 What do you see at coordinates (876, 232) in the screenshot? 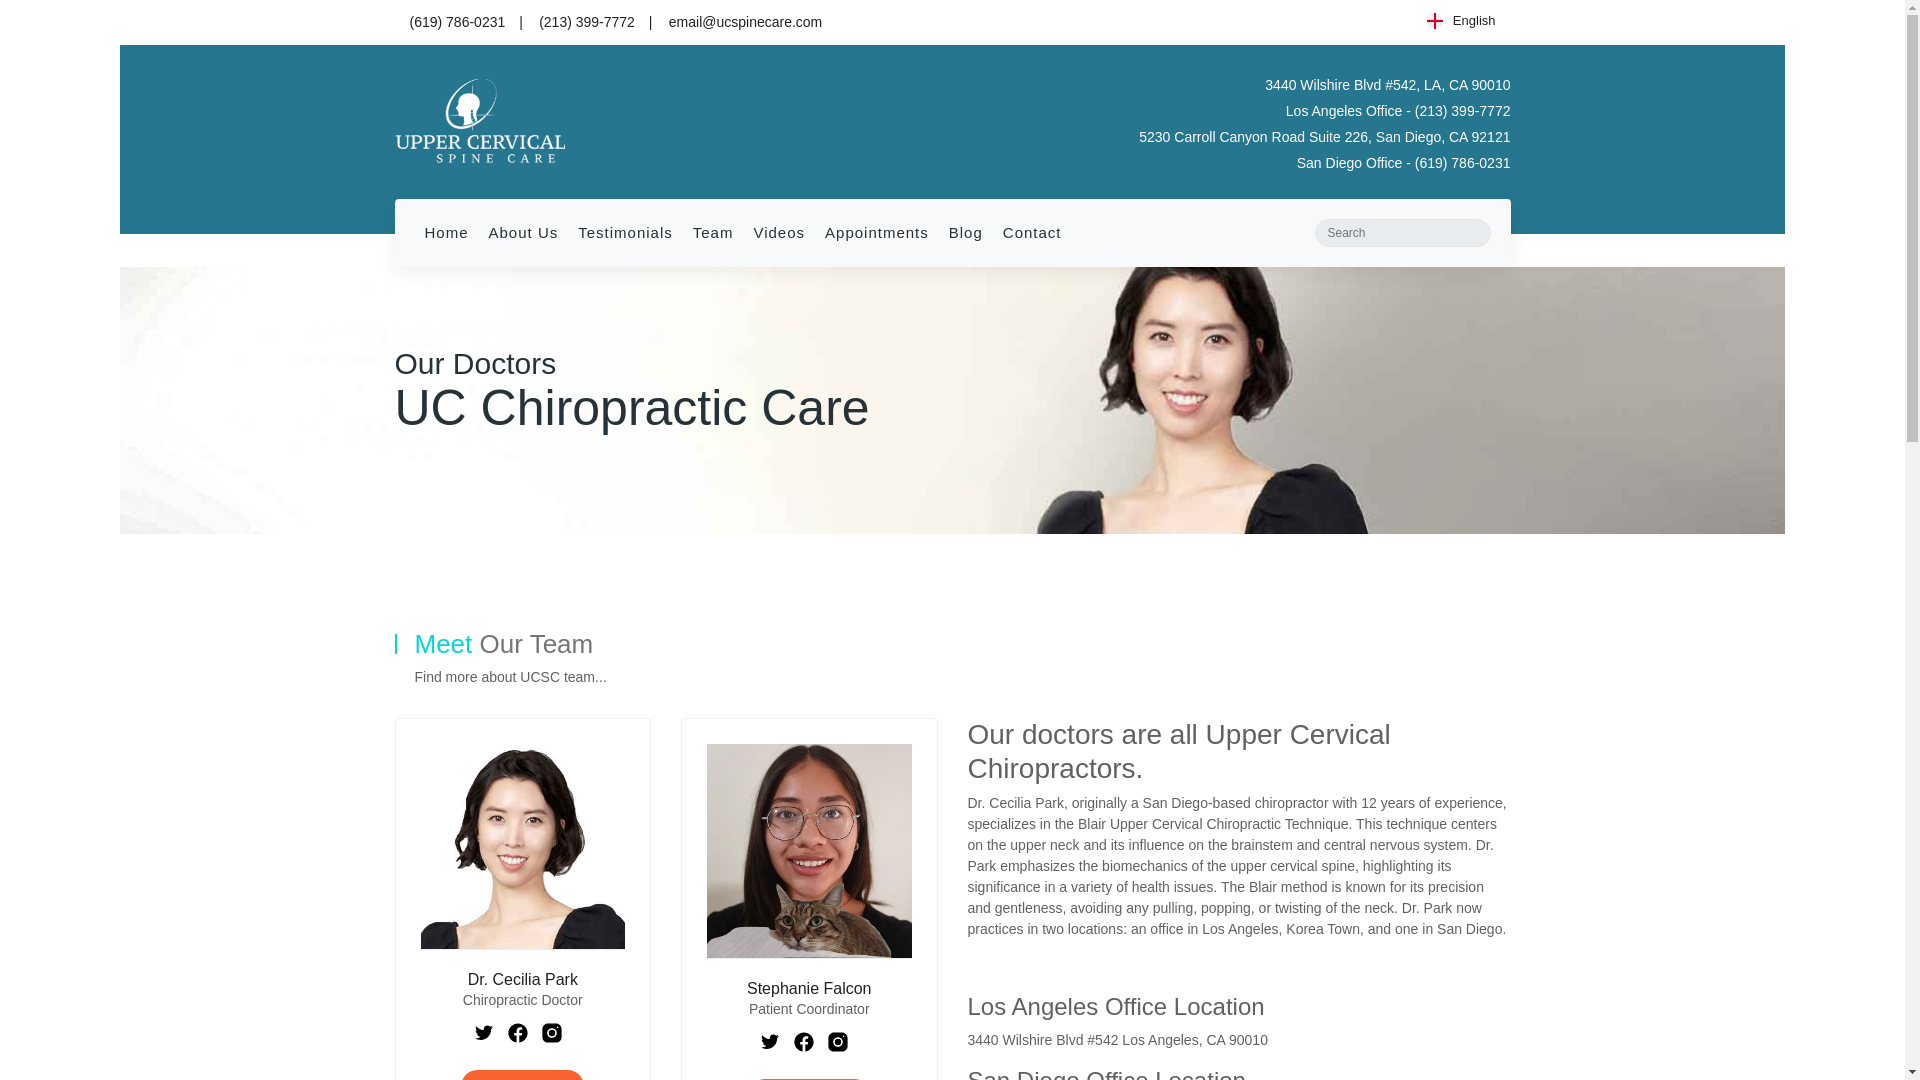
I see `Appointments` at bounding box center [876, 232].